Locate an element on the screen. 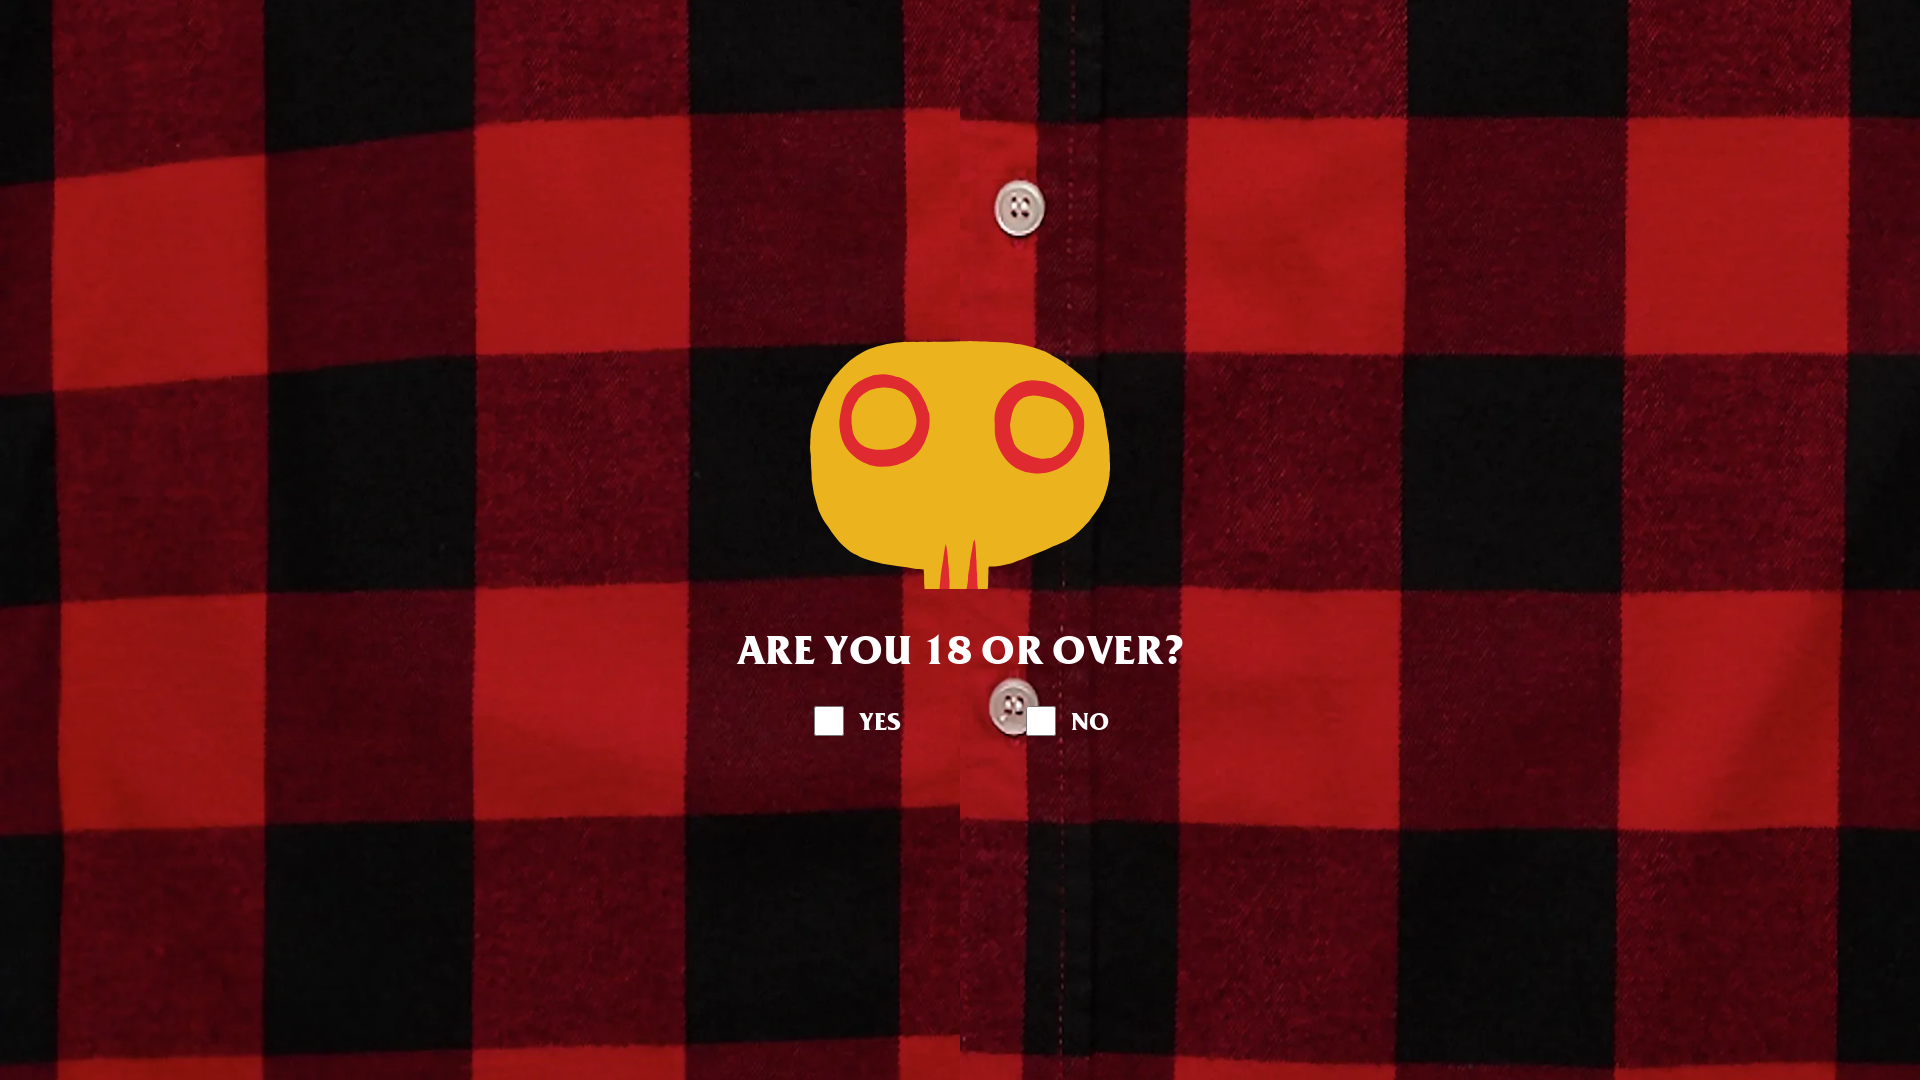 The height and width of the screenshot is (1080, 1920). BEER is located at coordinates (696, 116).